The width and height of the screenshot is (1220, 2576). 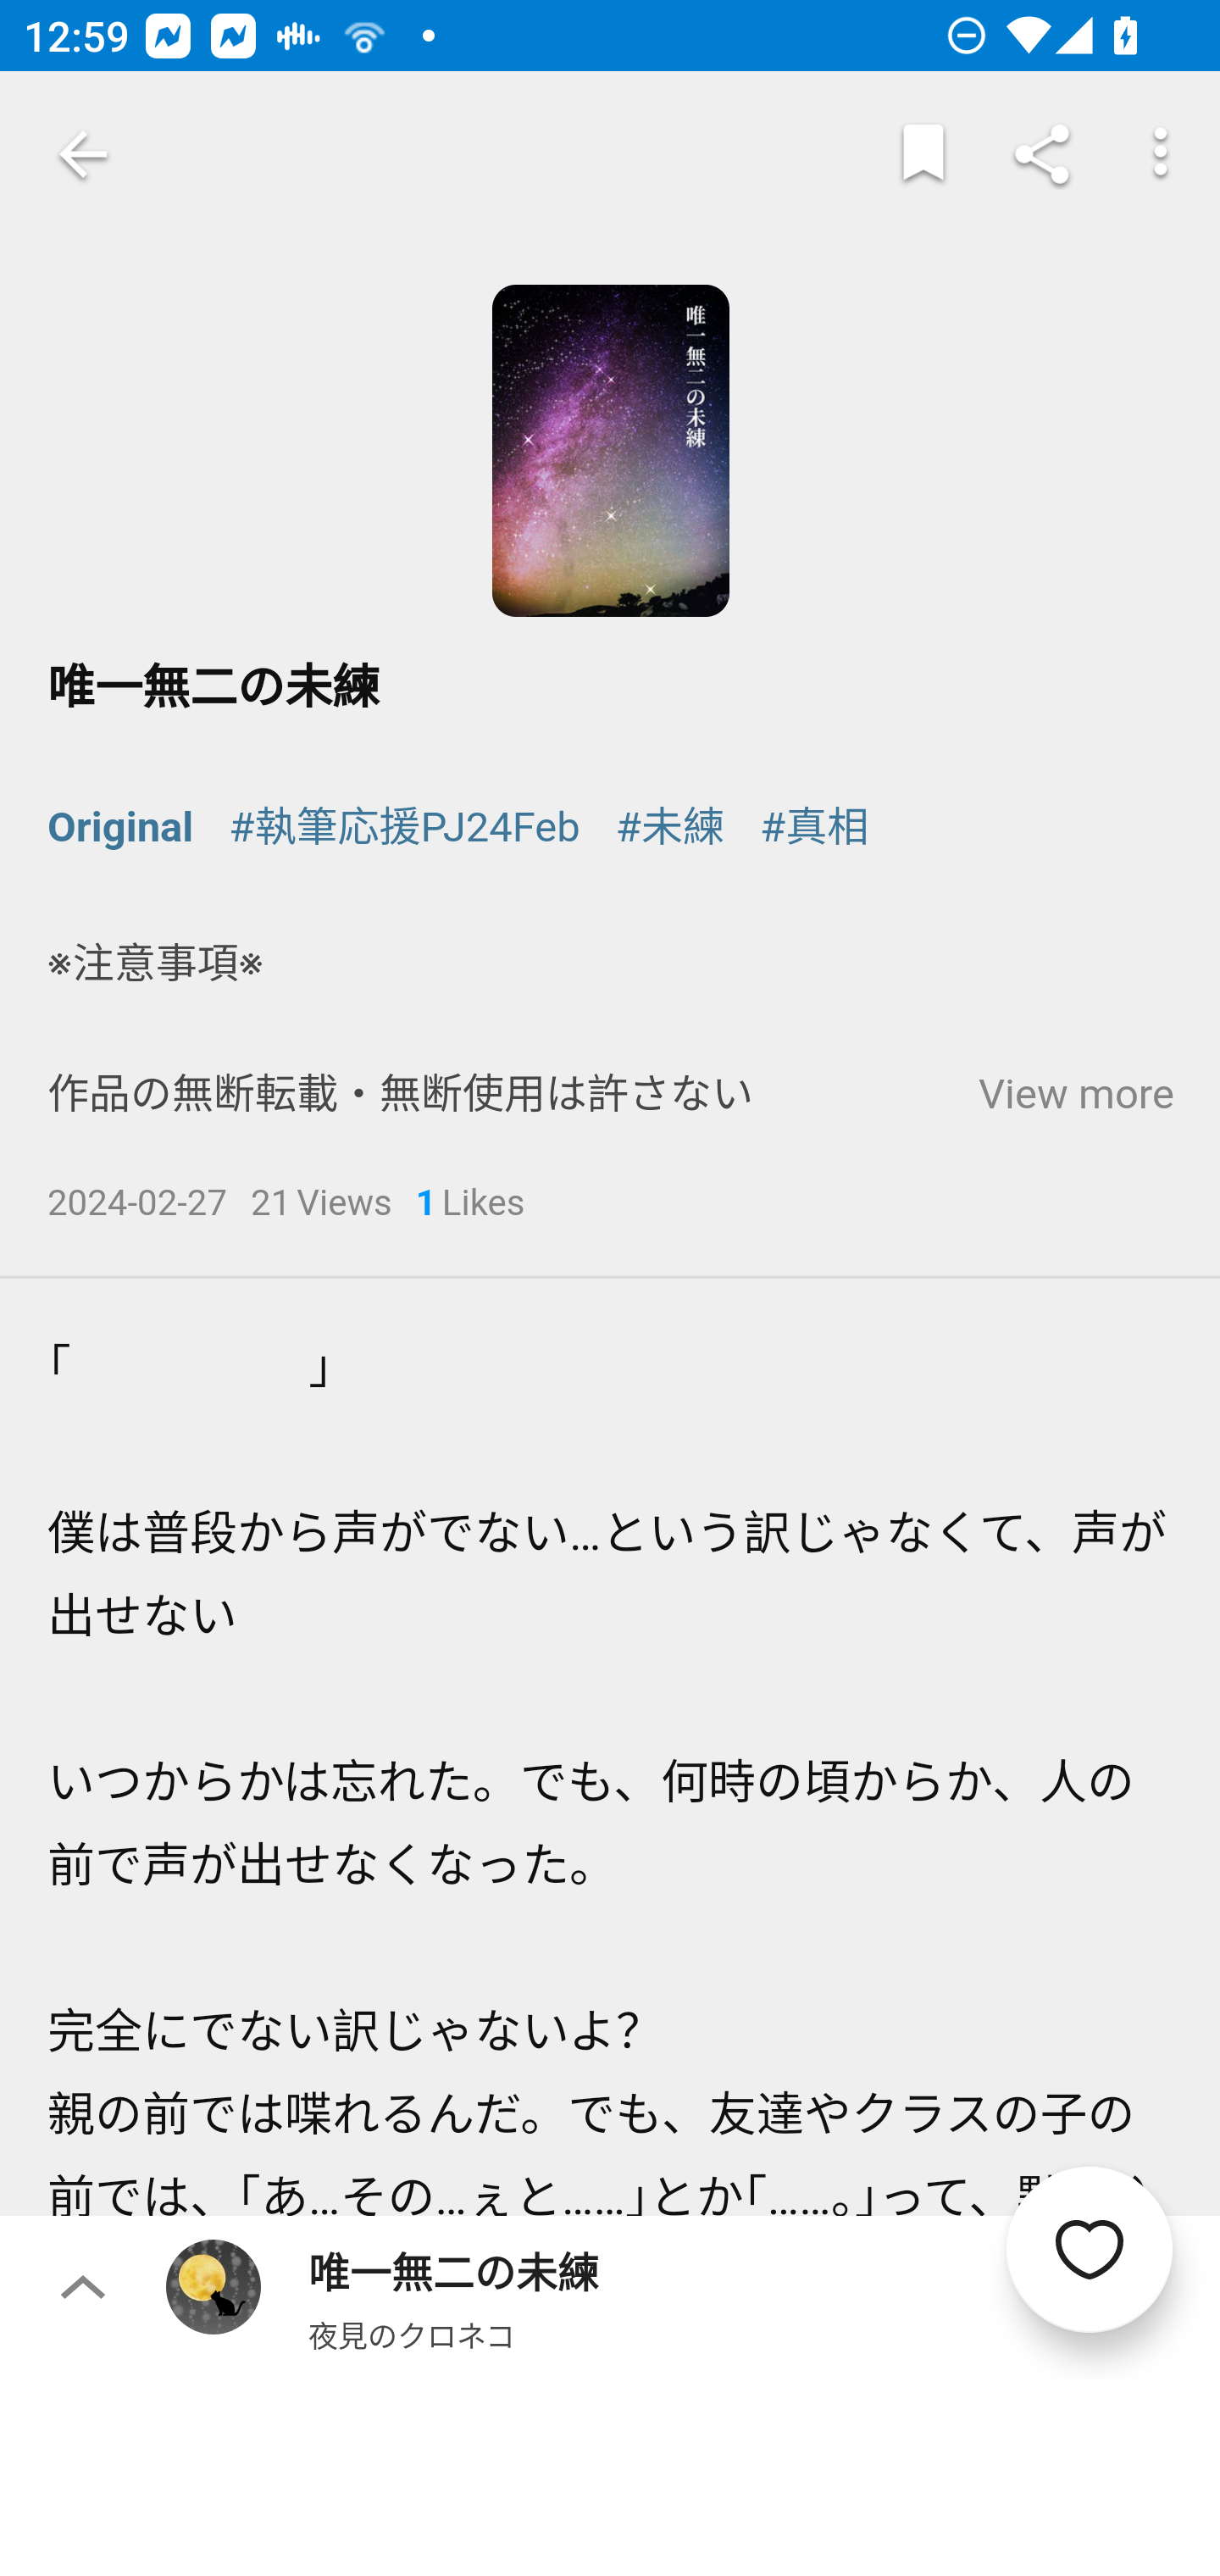 I want to click on Navigate up, so click(x=83, y=154).